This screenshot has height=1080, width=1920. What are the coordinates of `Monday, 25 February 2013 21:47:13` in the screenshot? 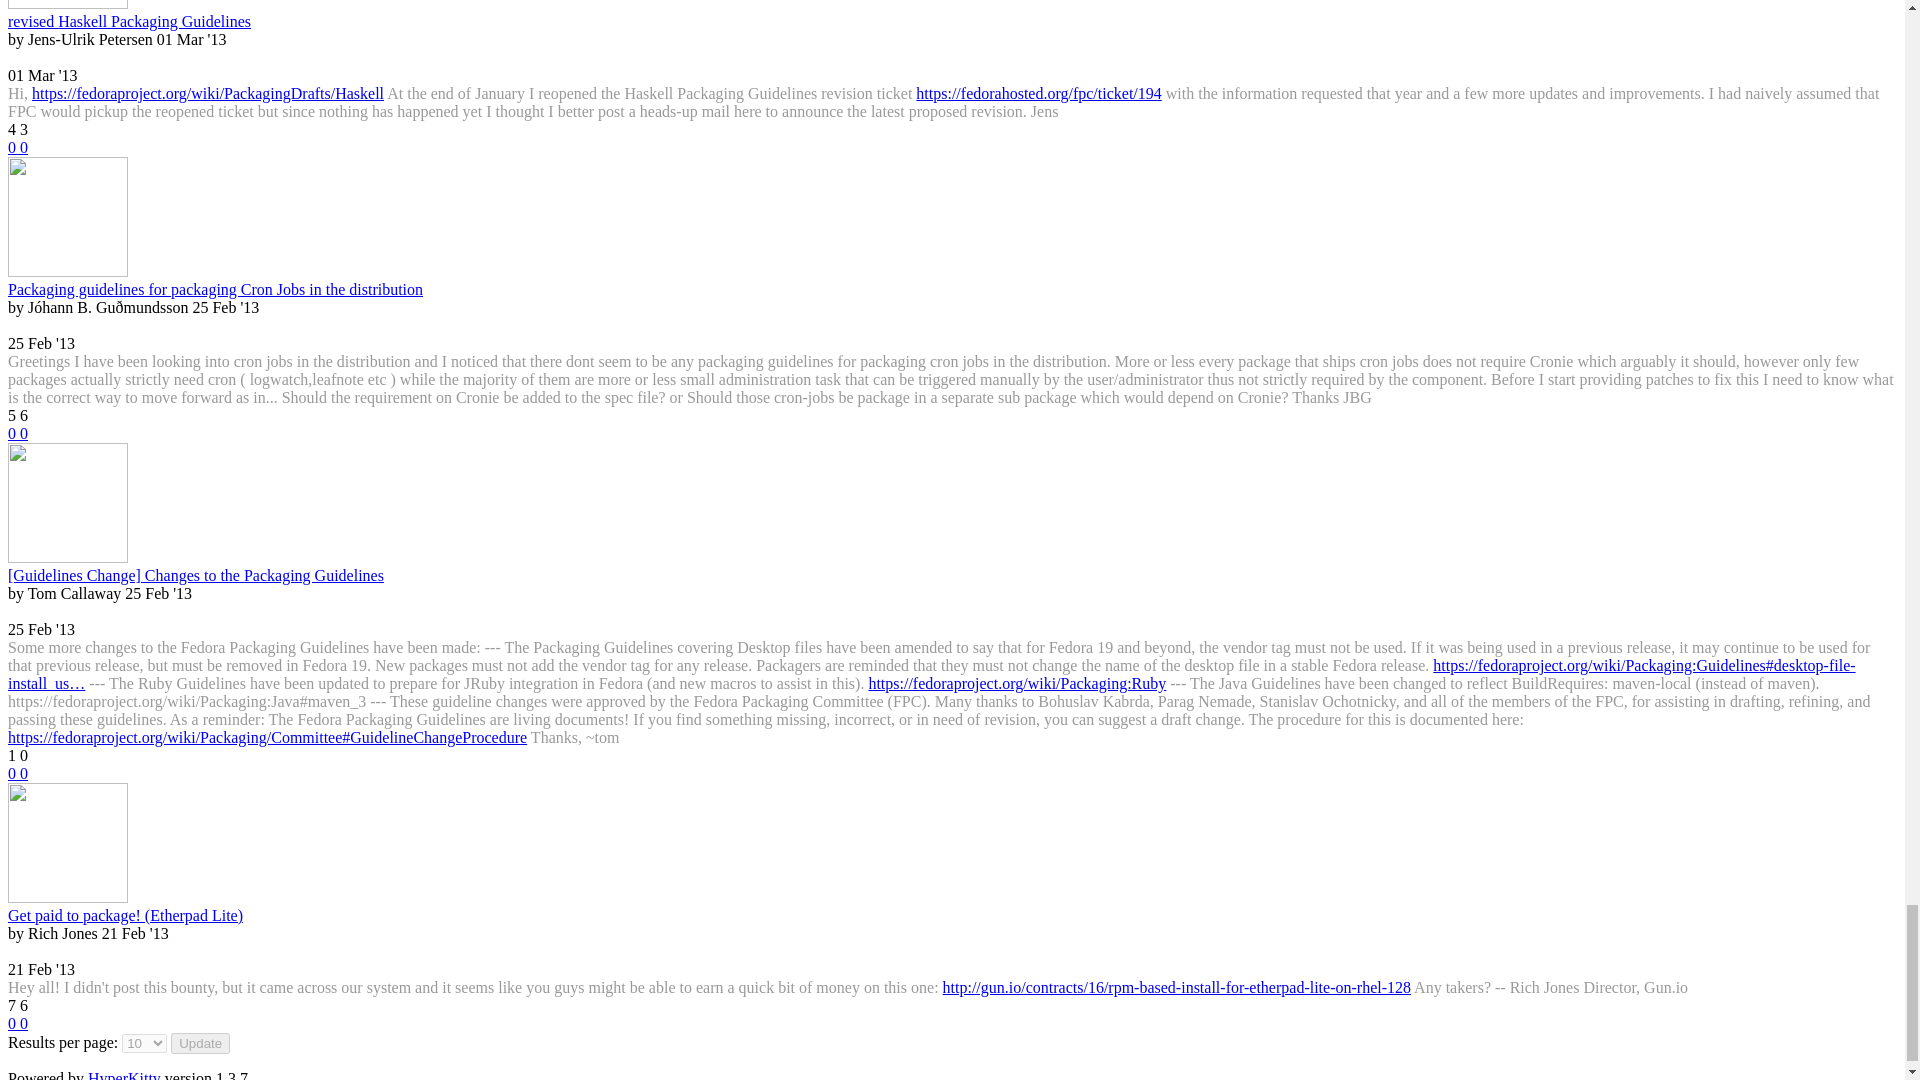 It's located at (40, 343).